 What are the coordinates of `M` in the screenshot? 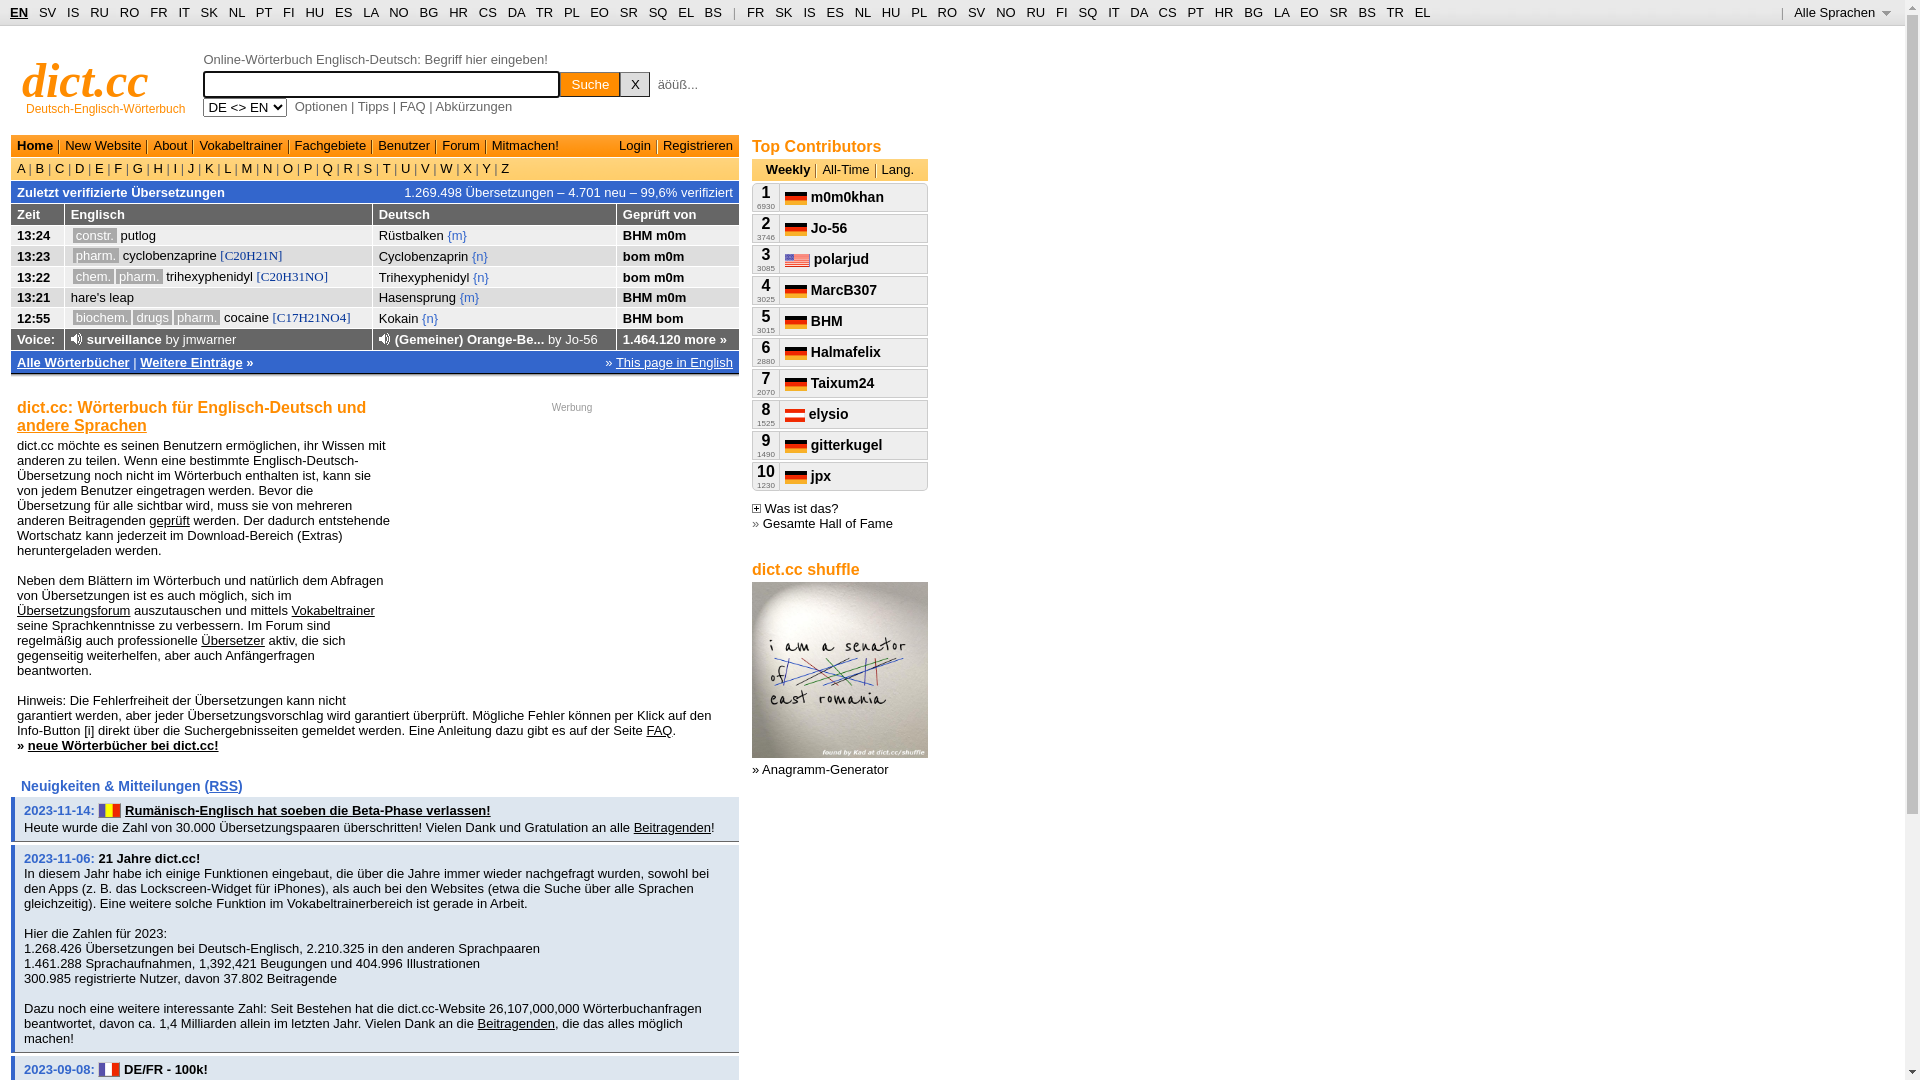 It's located at (247, 168).